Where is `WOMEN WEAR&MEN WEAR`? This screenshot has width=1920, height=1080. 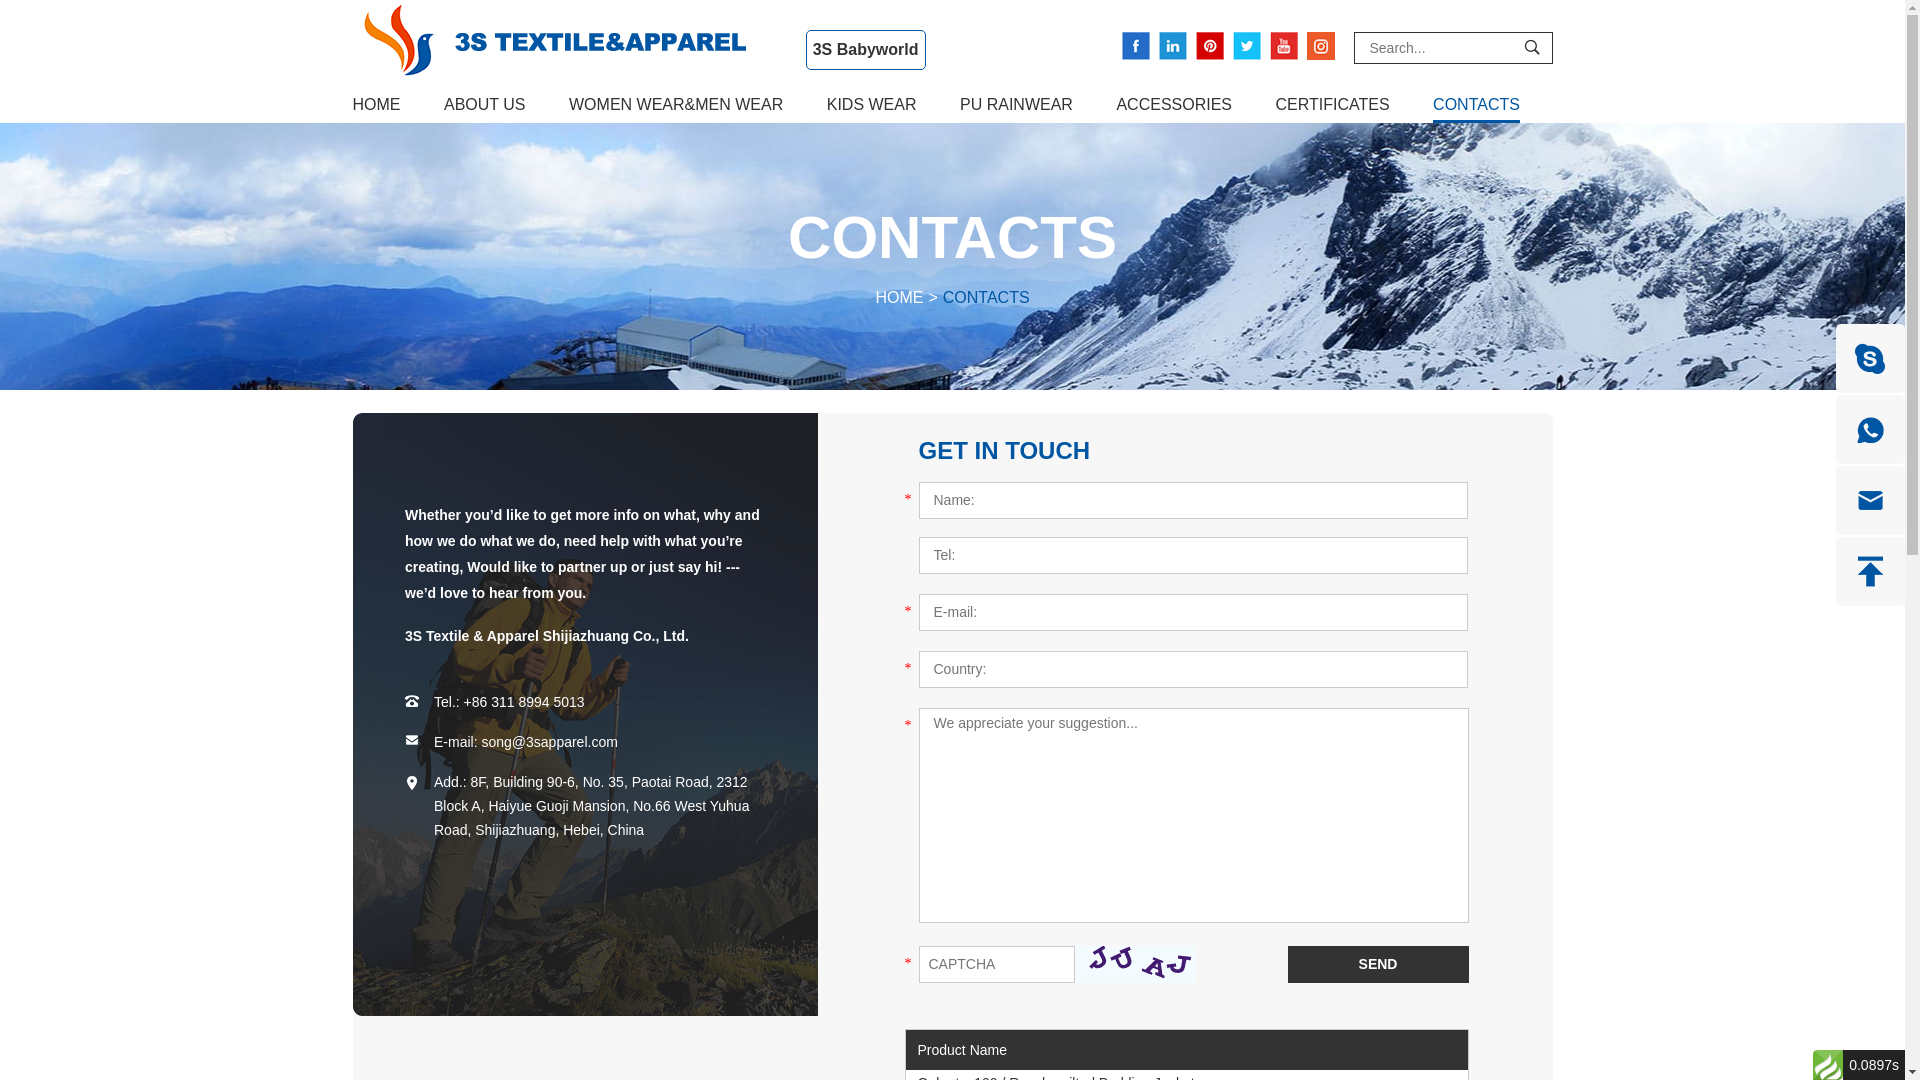
WOMEN WEAR&MEN WEAR is located at coordinates (676, 106).